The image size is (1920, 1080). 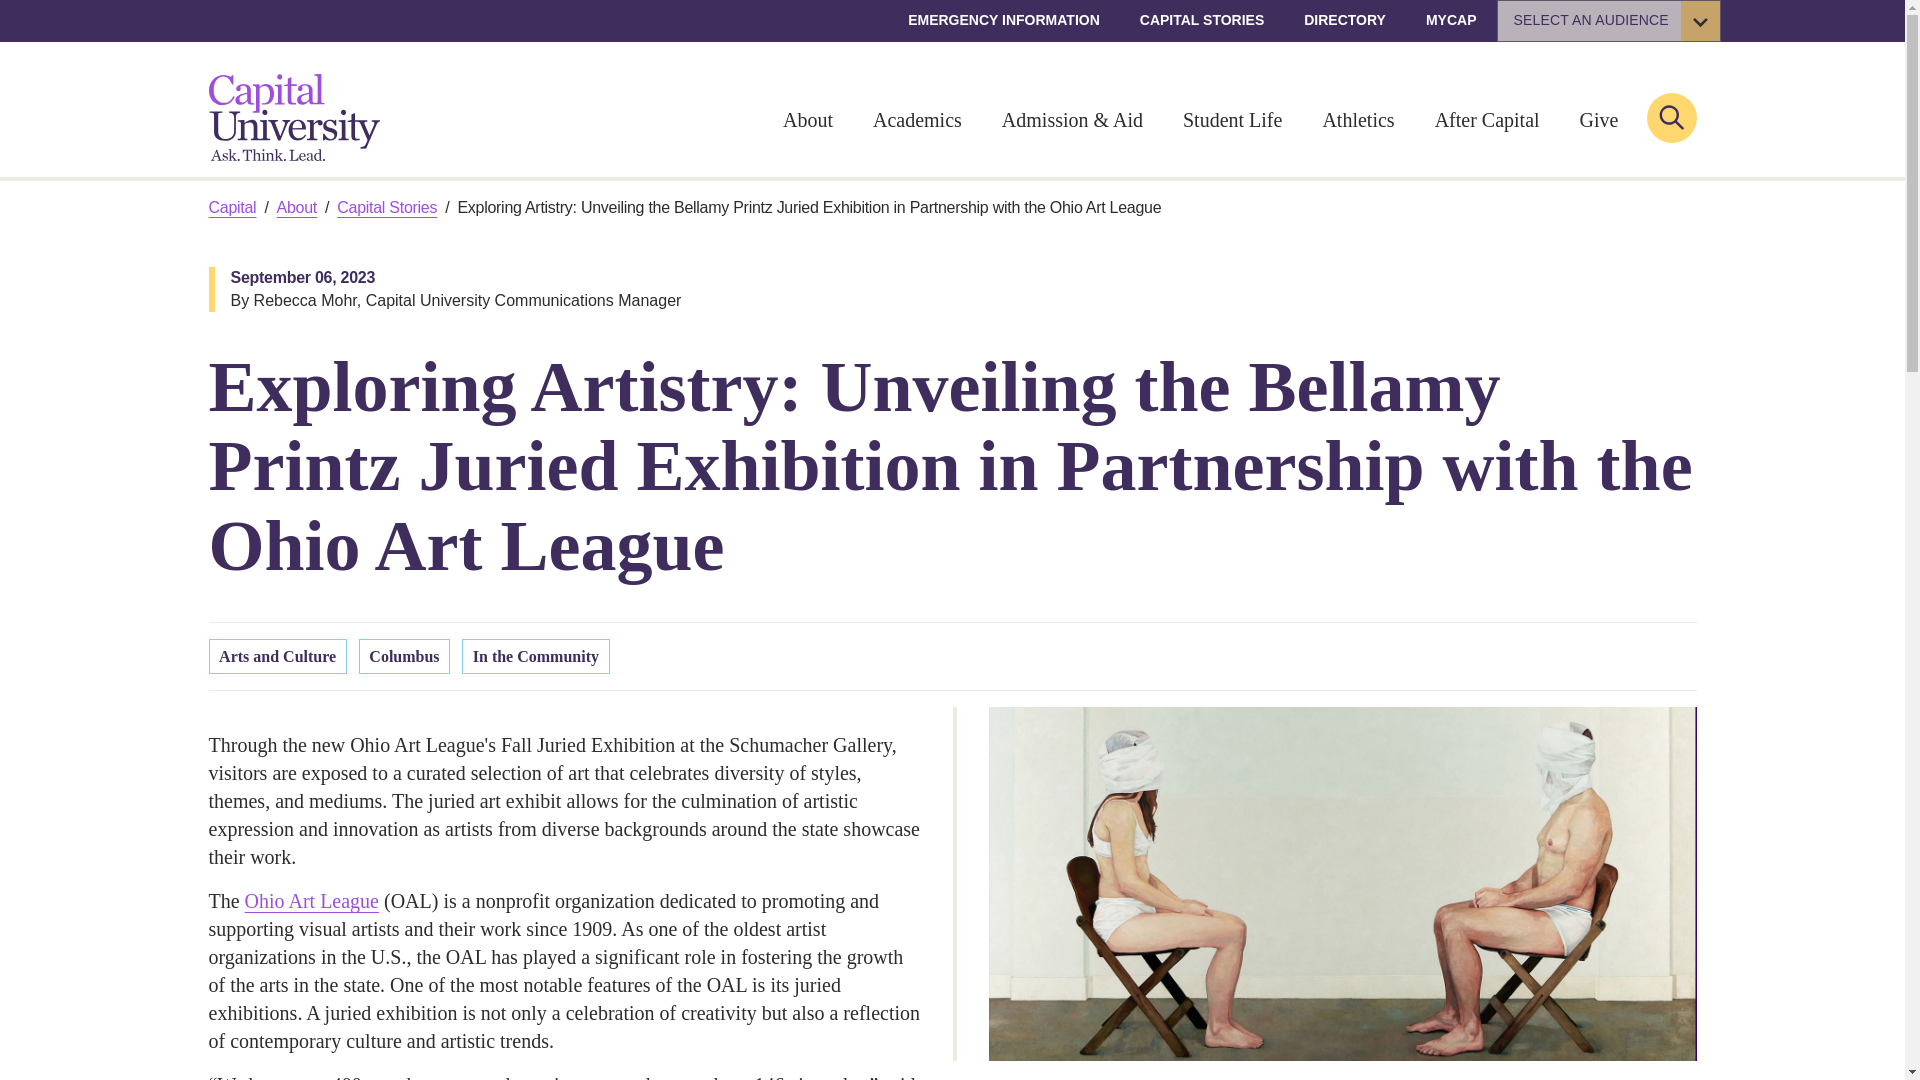 What do you see at coordinates (387, 208) in the screenshot?
I see `Capital Stories` at bounding box center [387, 208].